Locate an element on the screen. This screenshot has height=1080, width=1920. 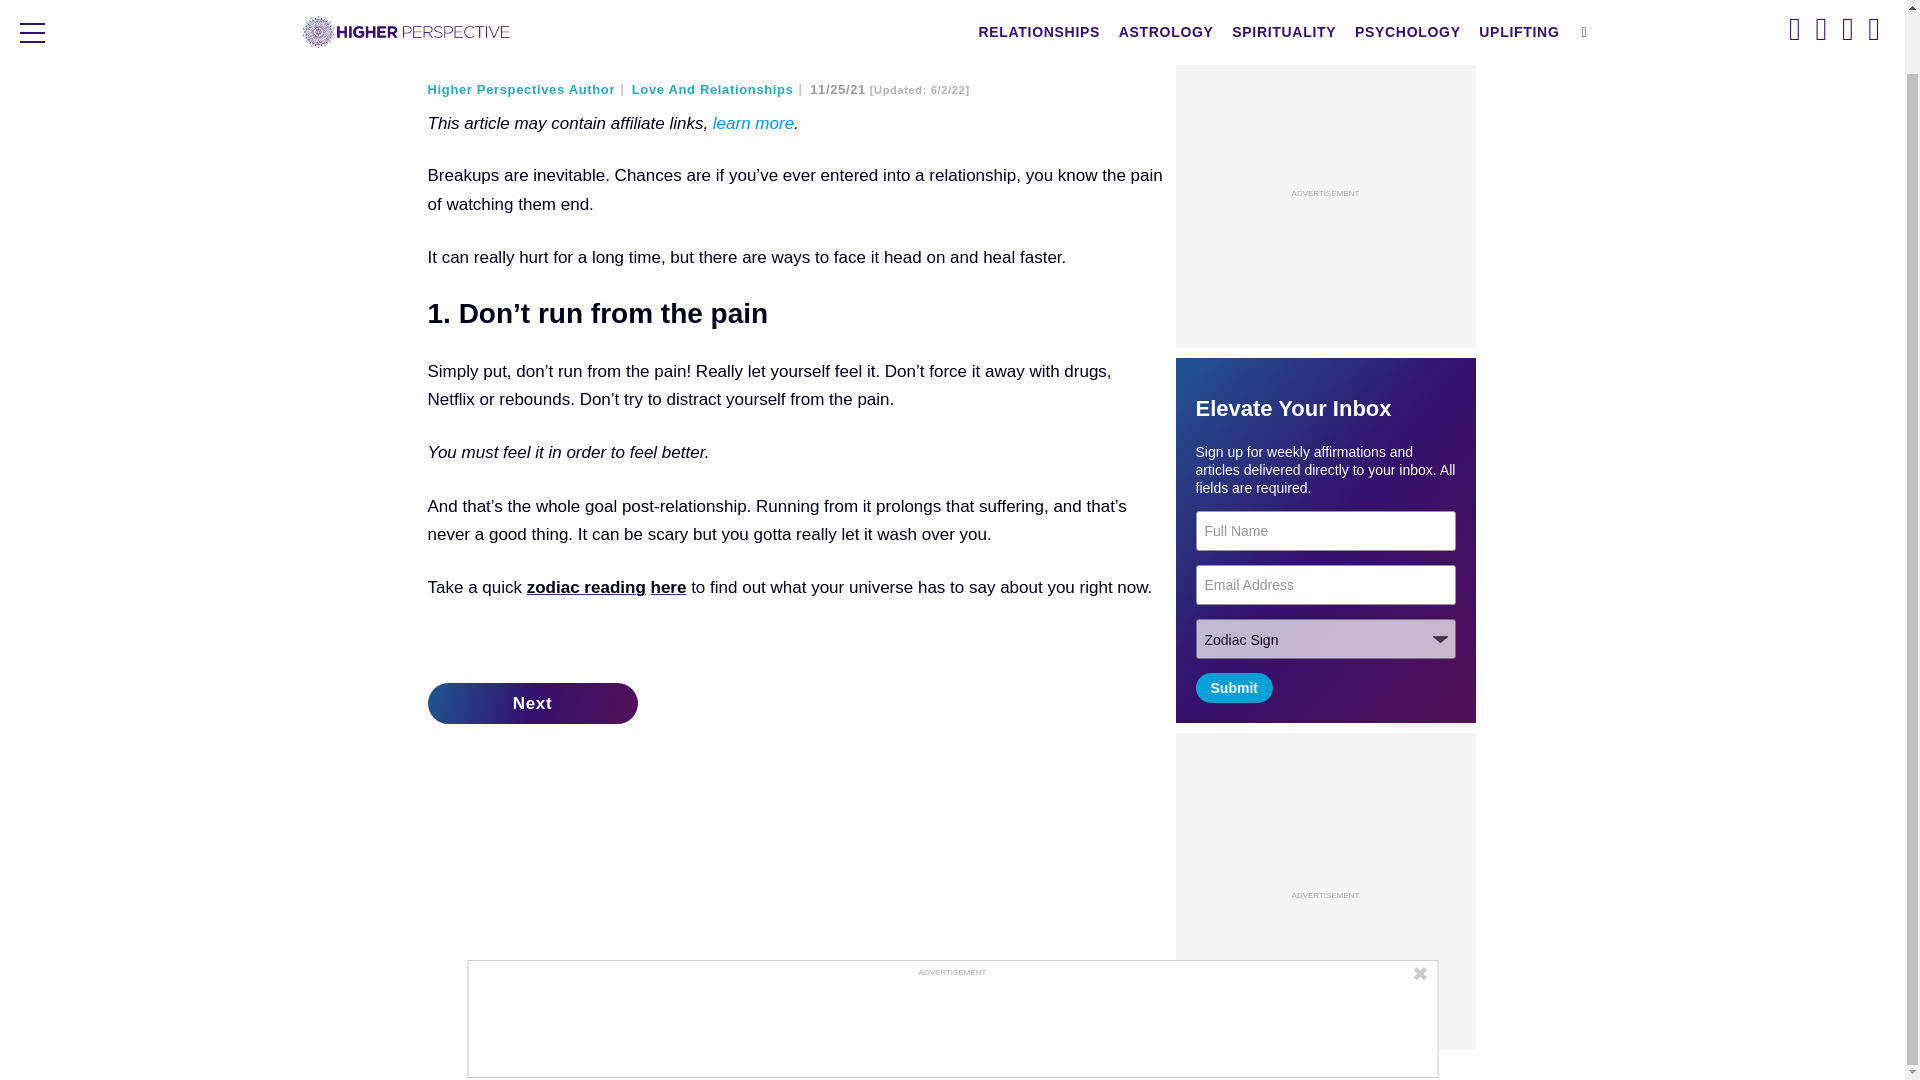
Higher Perspectives Author is located at coordinates (528, 90).